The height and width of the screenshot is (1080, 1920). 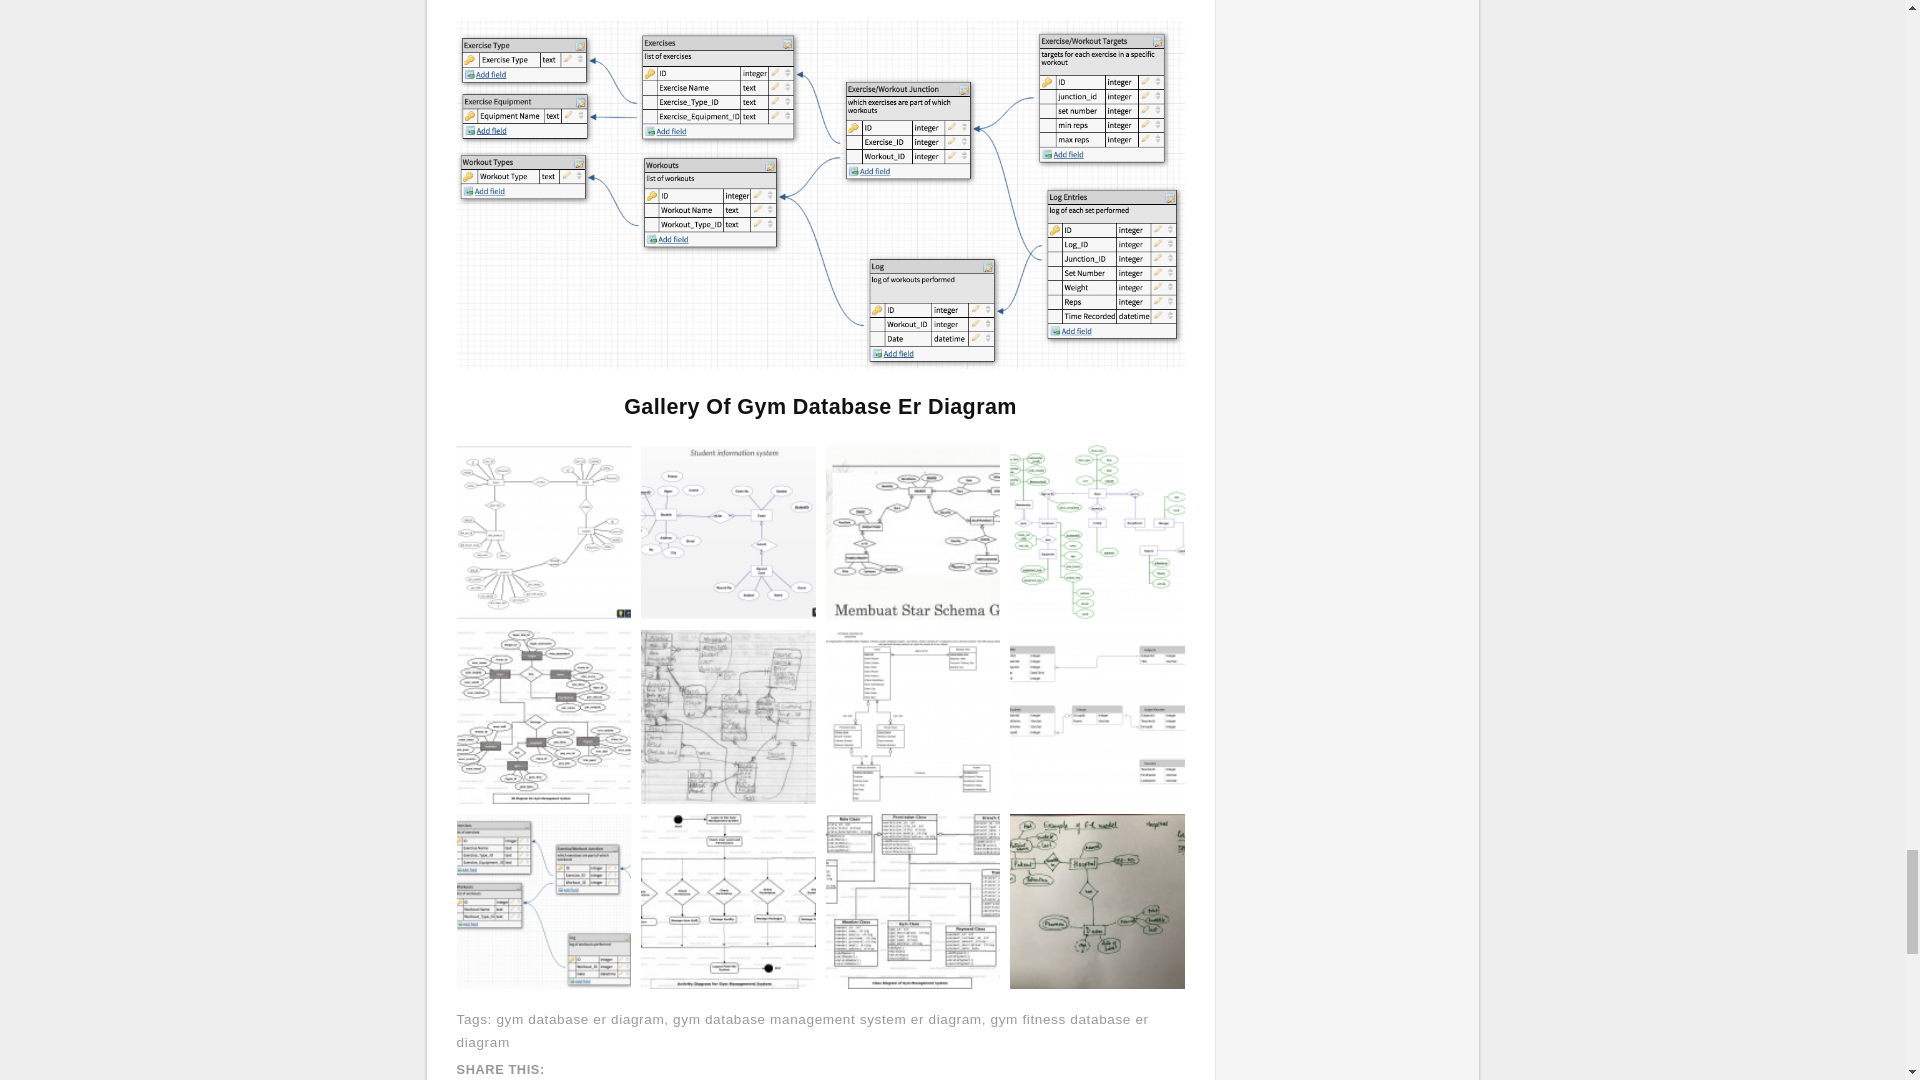 What do you see at coordinates (728, 530) in the screenshot?
I see `Entity Relationship Diagram For Student Information System` at bounding box center [728, 530].